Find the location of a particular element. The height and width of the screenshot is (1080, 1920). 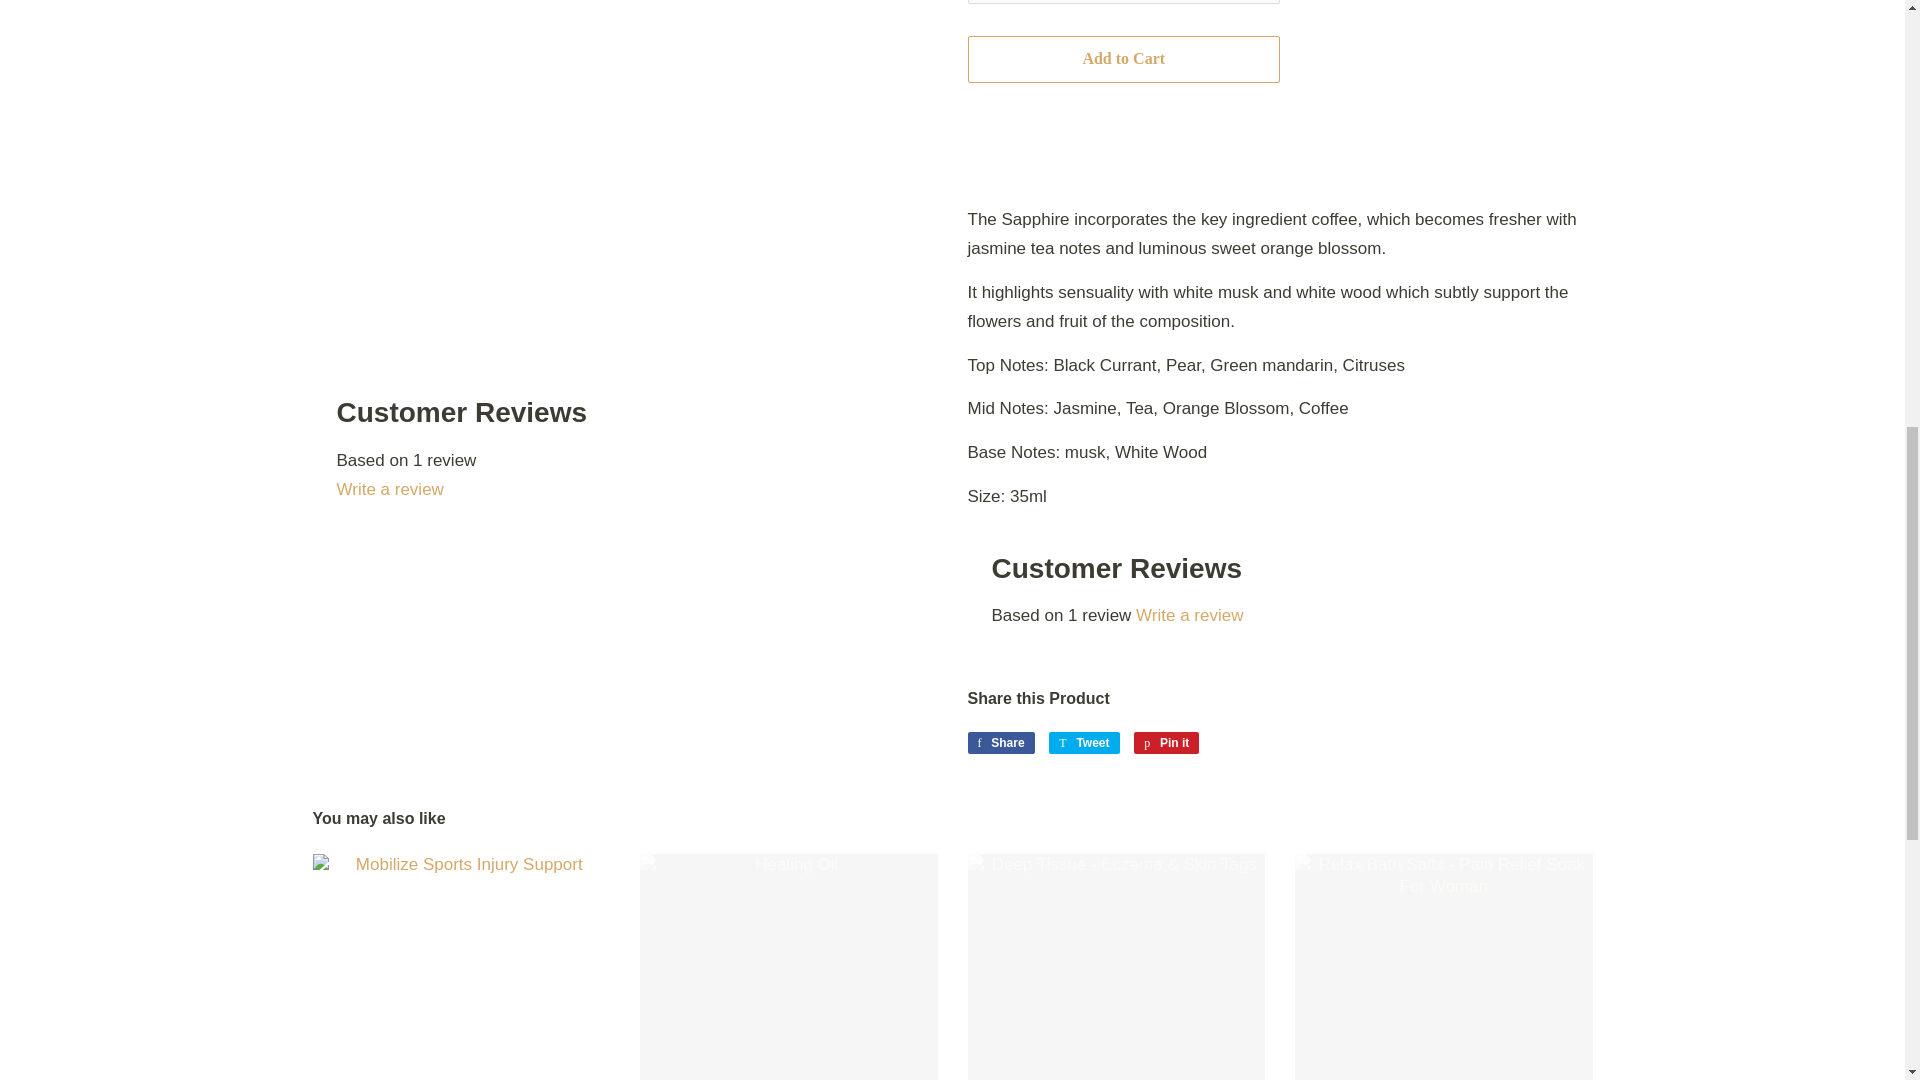

Pin on Pinterest is located at coordinates (1166, 742).